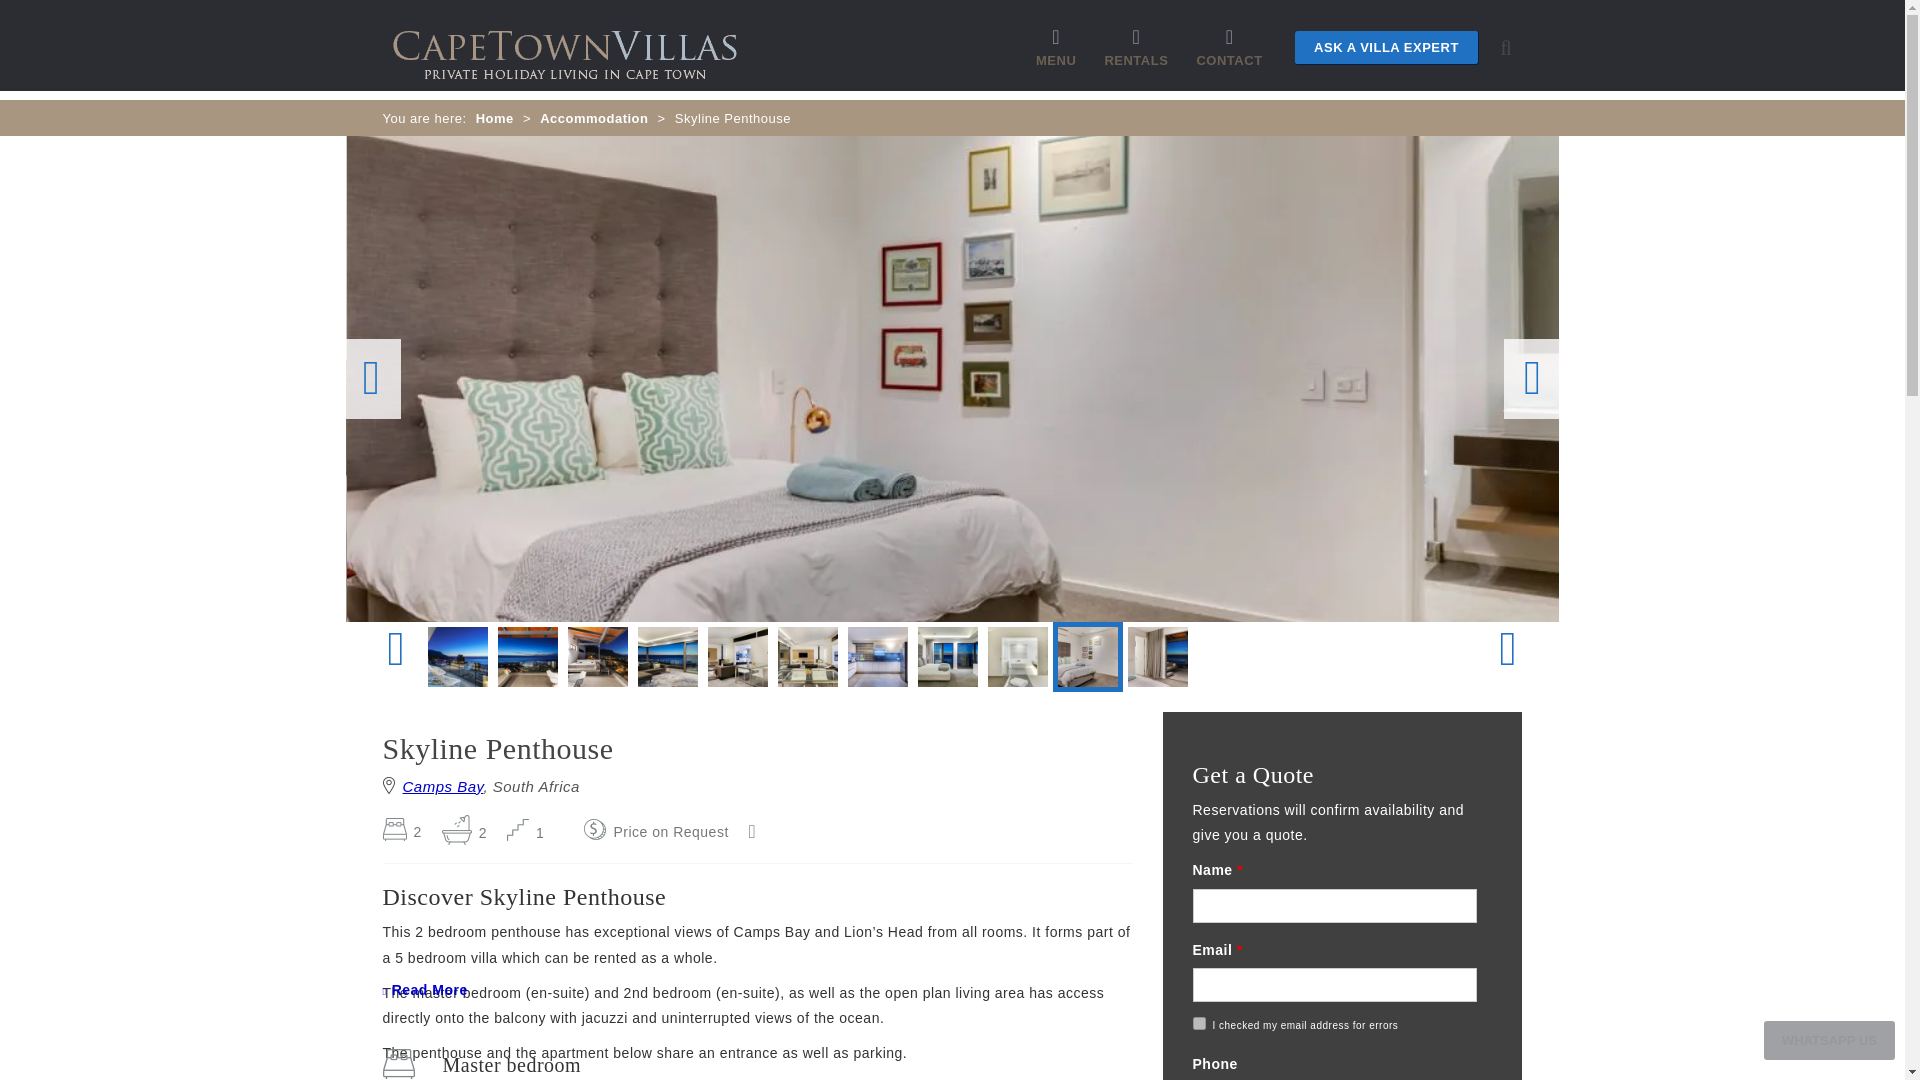  I want to click on Bathrooms, so click(464, 834).